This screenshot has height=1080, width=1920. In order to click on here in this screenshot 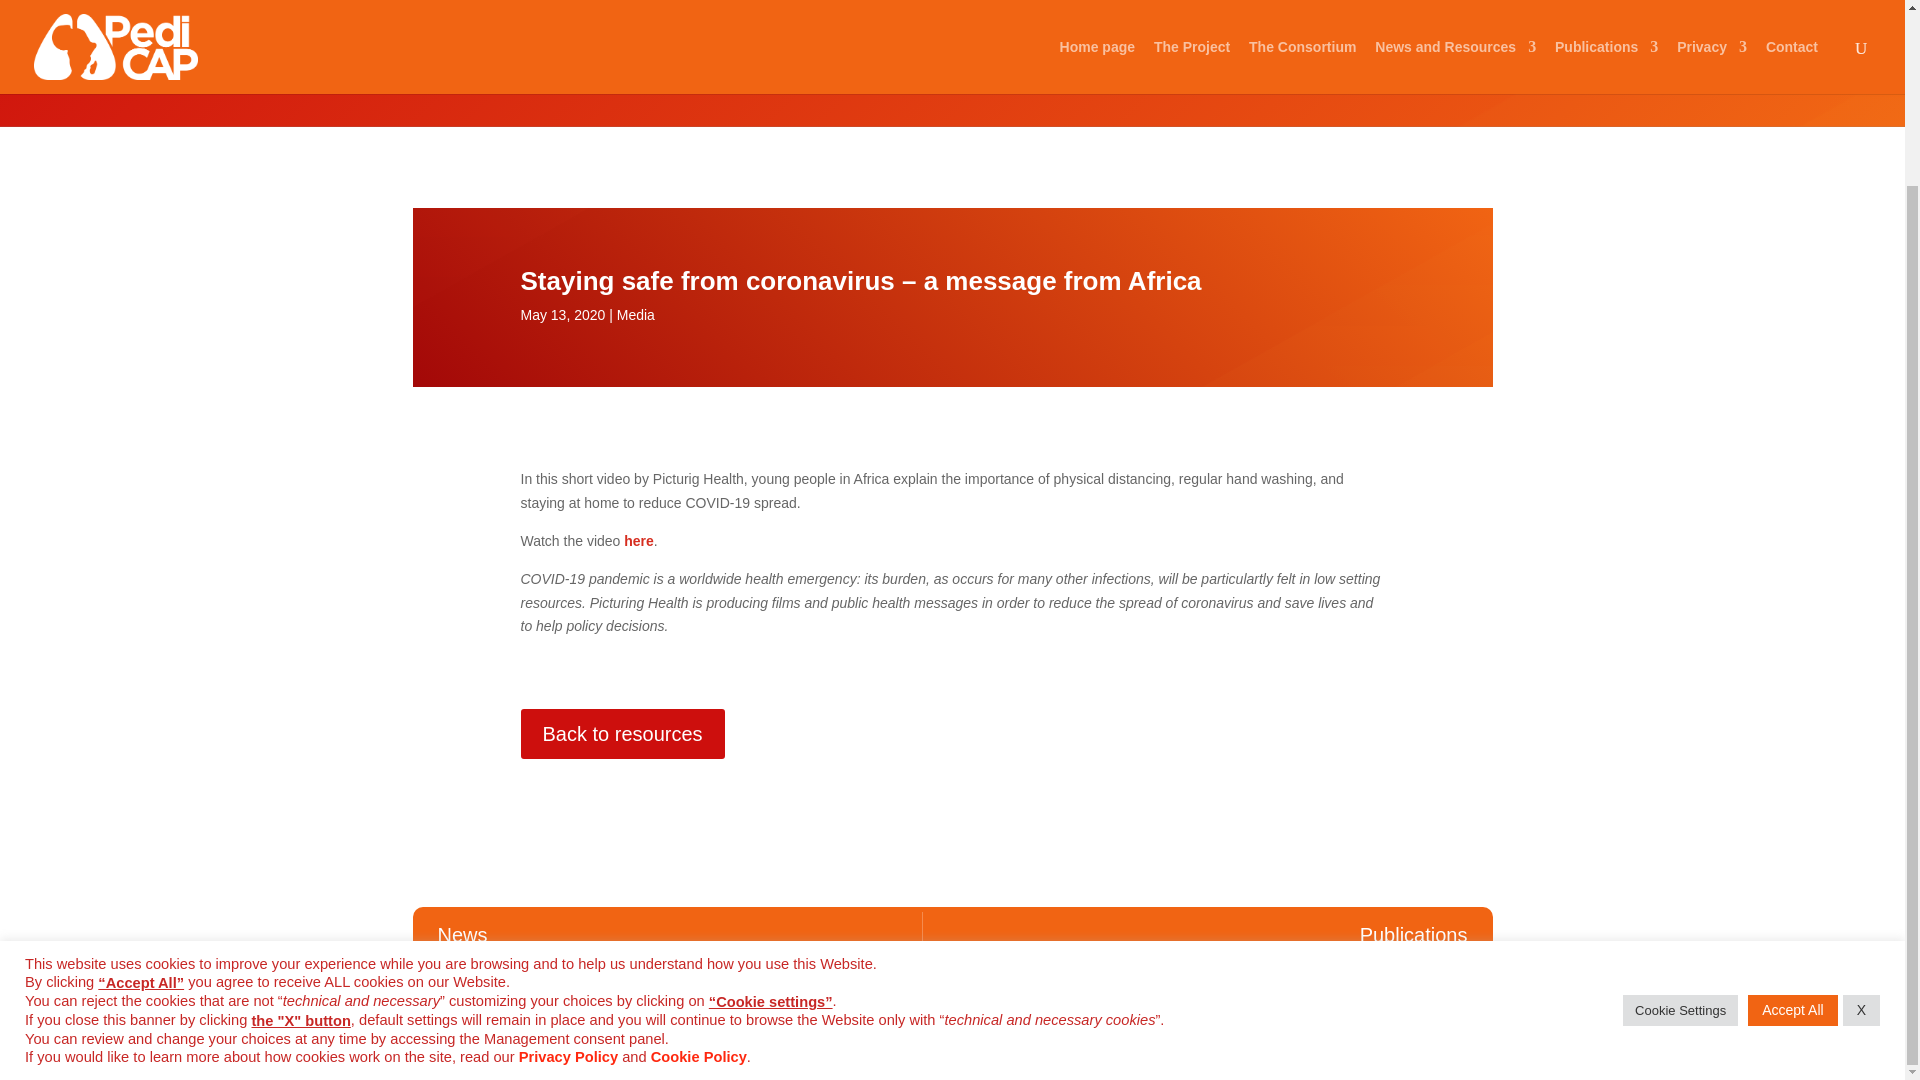, I will do `click(639, 540)`.